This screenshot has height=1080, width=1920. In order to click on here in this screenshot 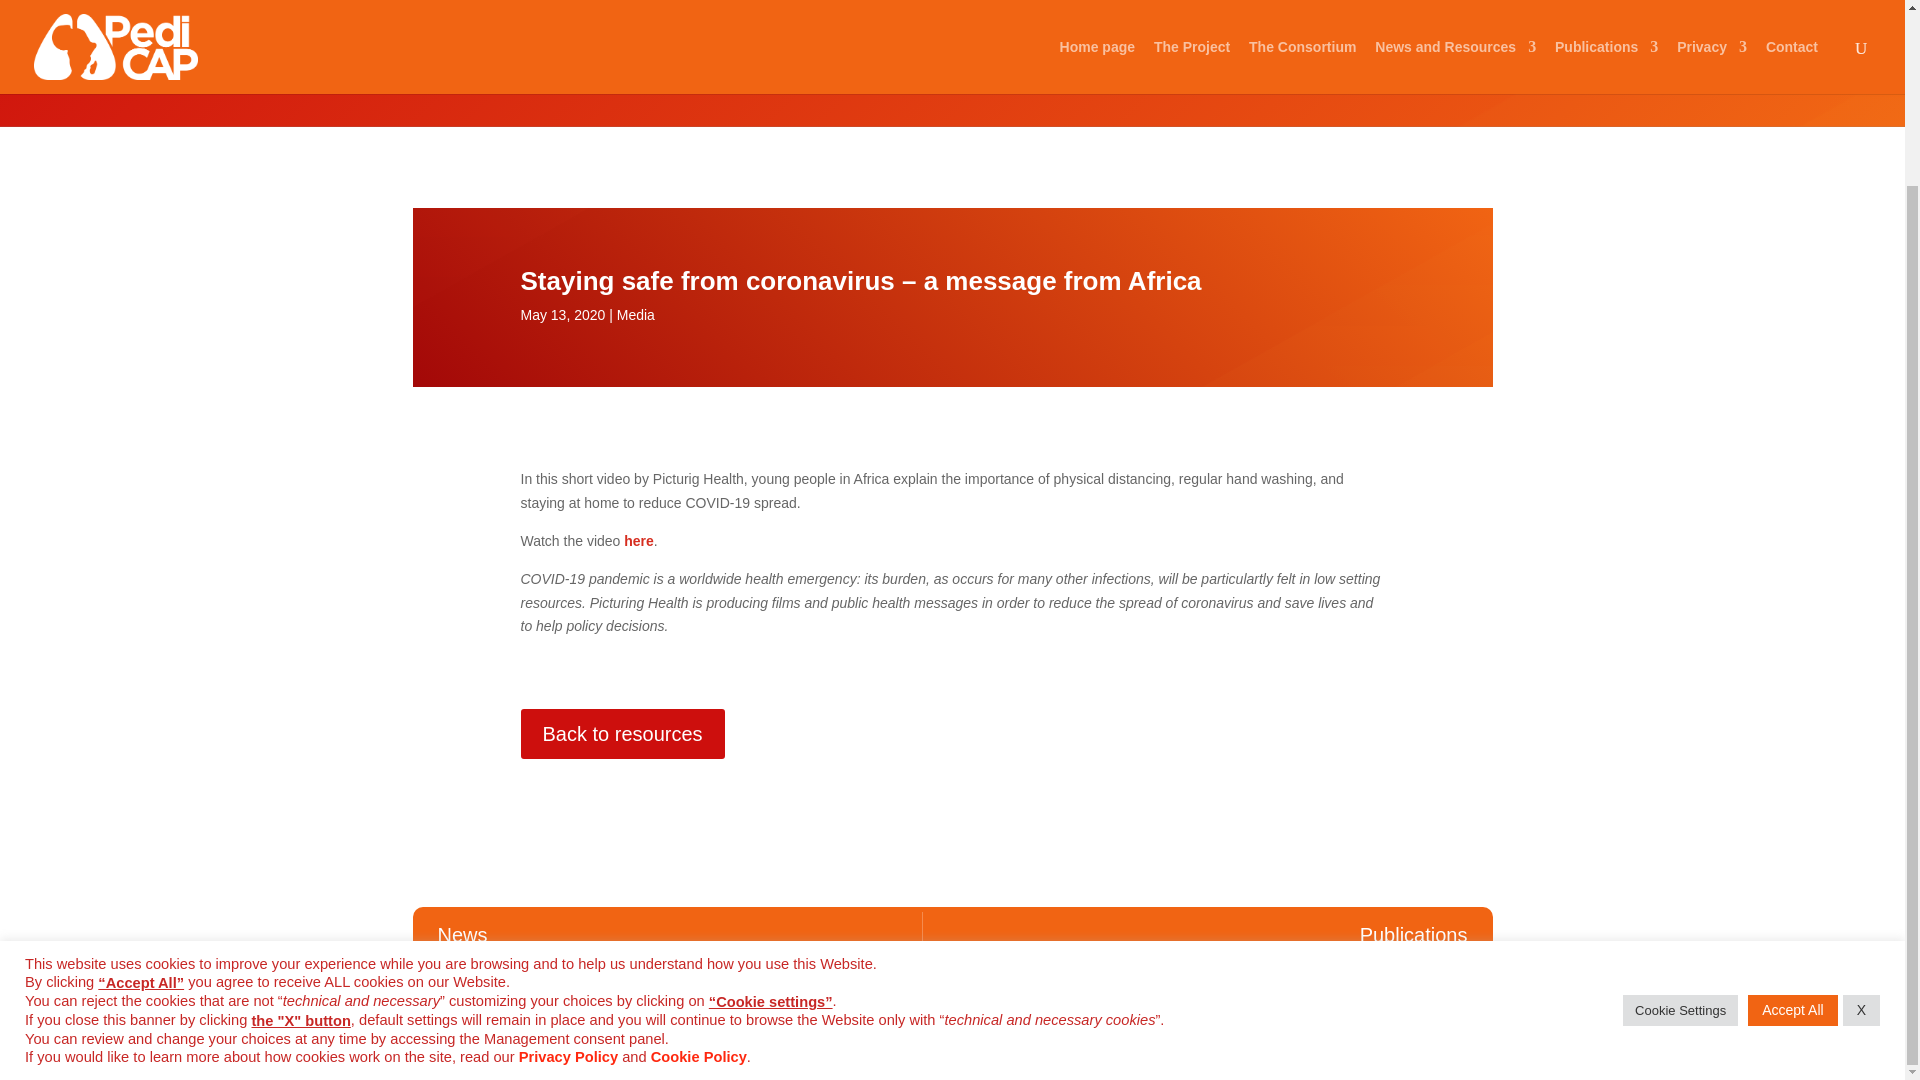, I will do `click(639, 540)`.